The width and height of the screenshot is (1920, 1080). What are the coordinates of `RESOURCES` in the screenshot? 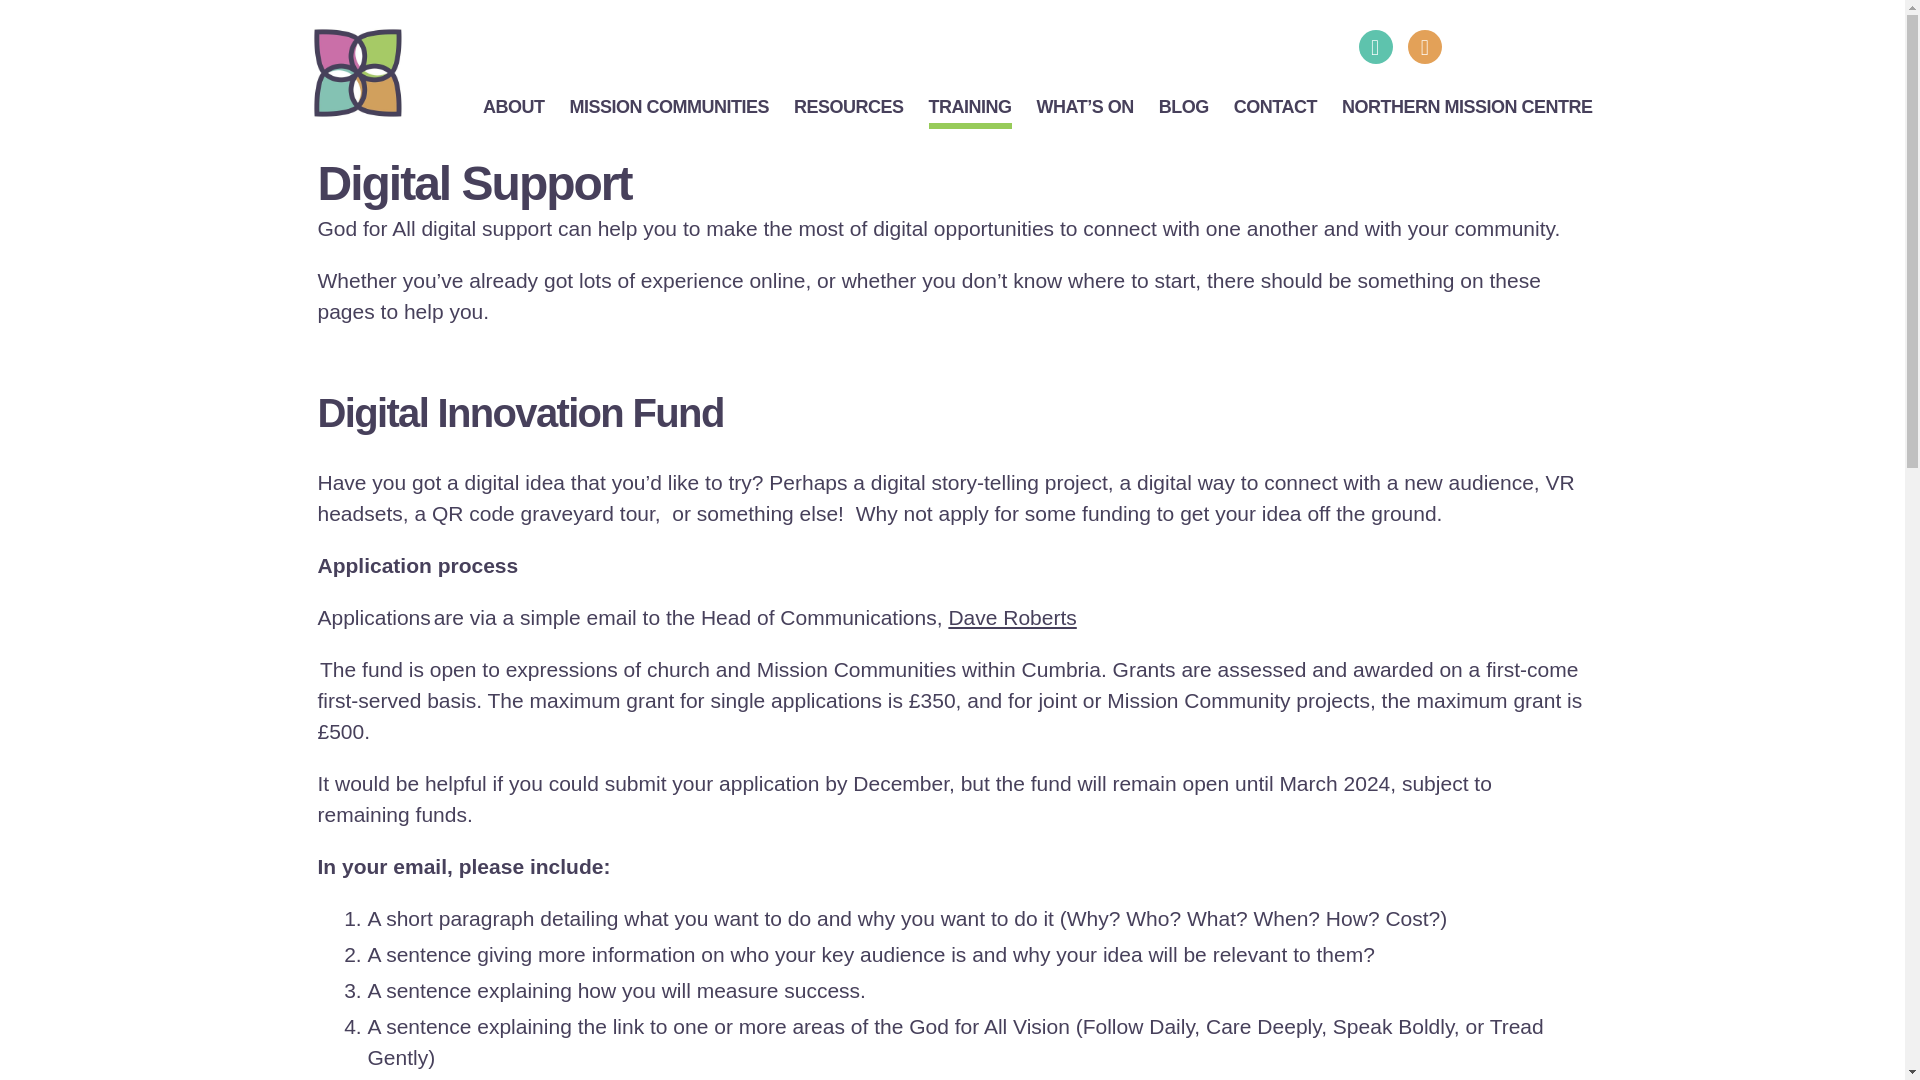 It's located at (849, 108).